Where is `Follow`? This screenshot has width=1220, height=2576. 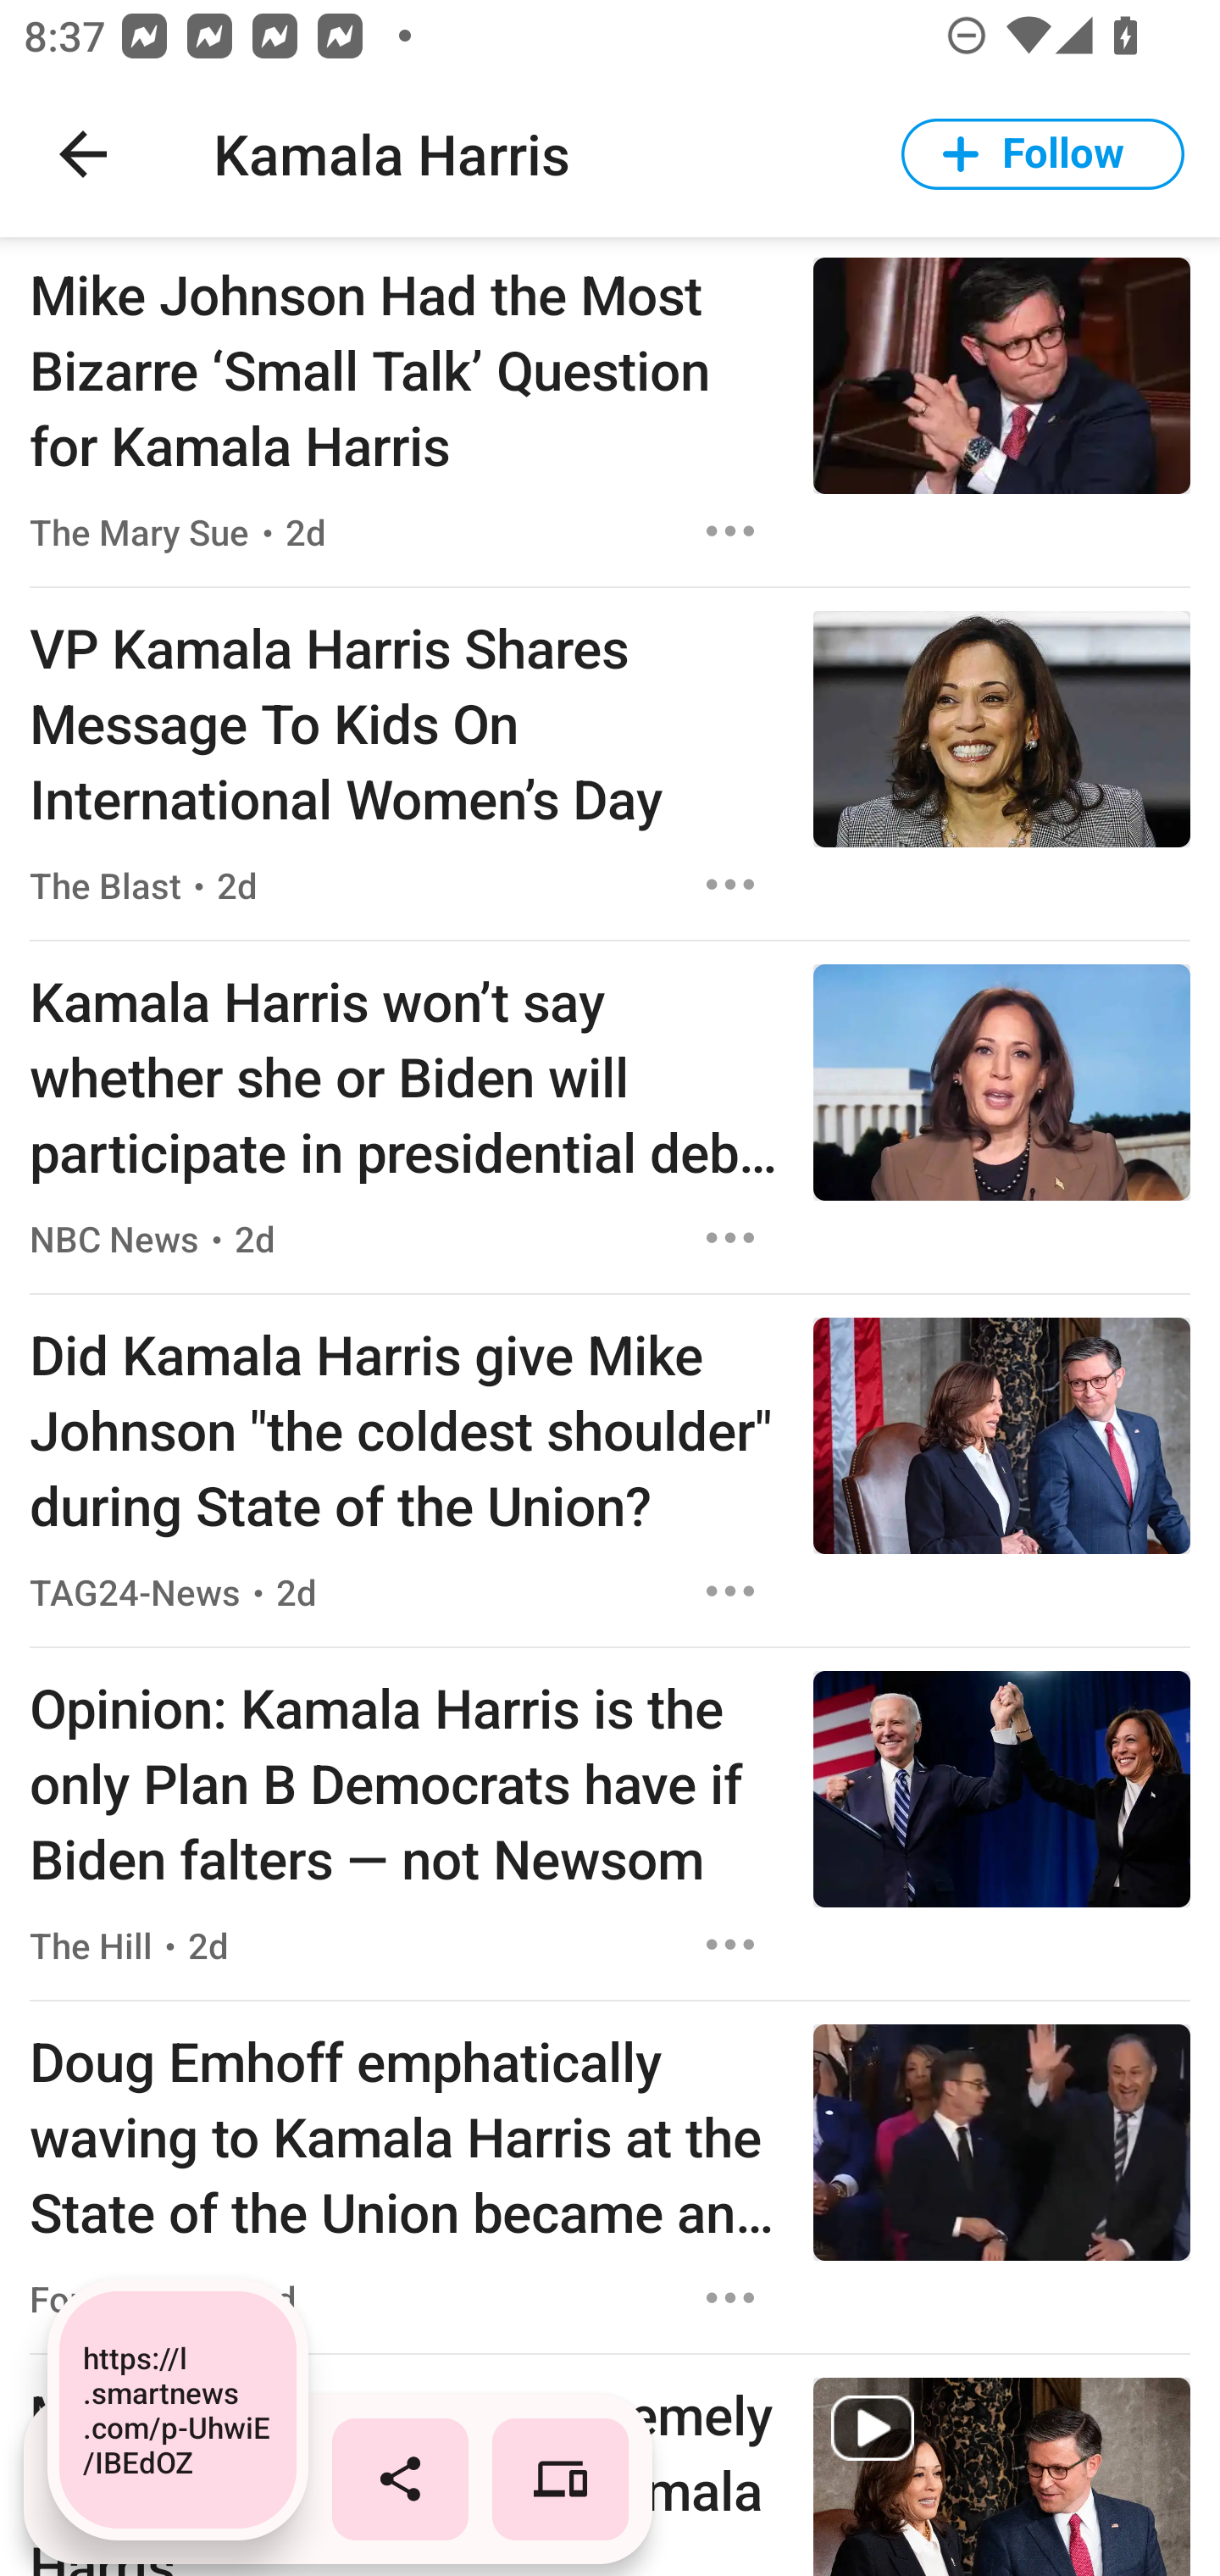 Follow is located at coordinates (1043, 154).